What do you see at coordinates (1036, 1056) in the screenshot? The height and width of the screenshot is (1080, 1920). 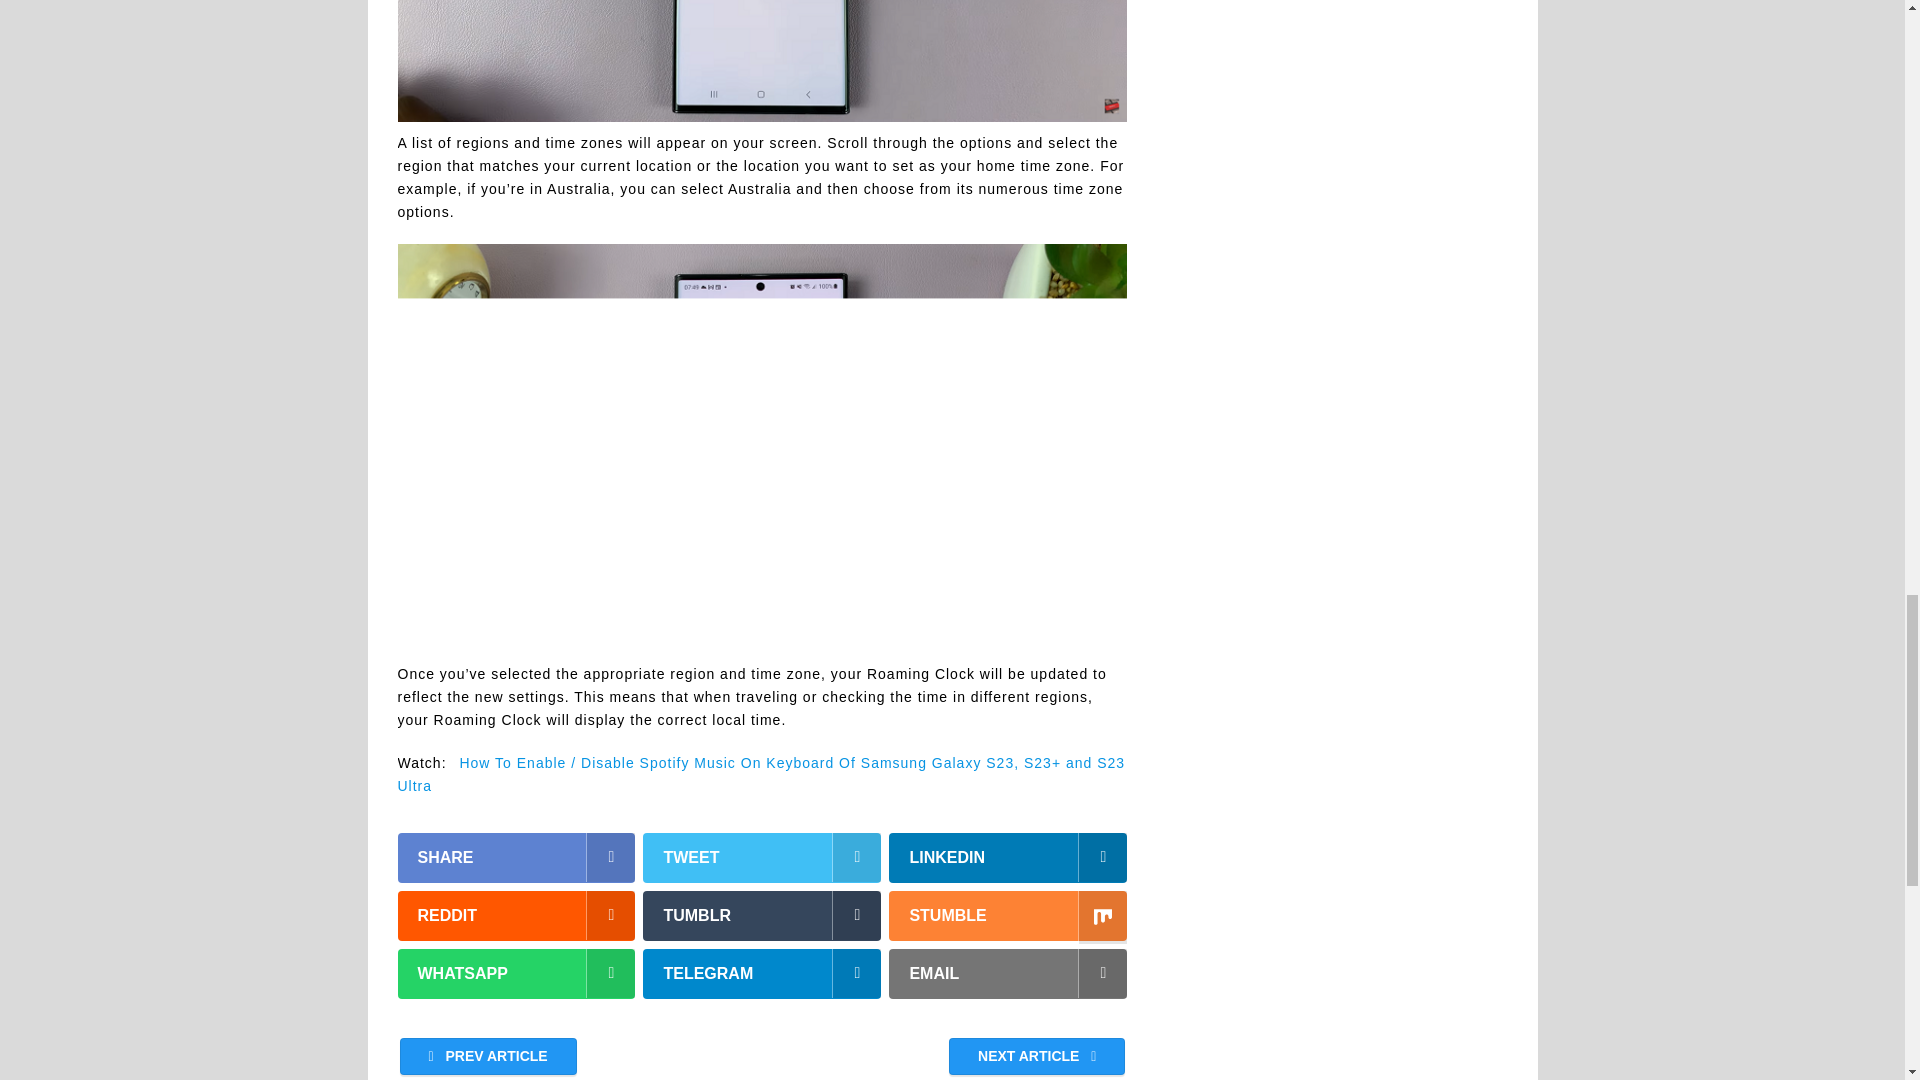 I see `NEXT ARTICLE` at bounding box center [1036, 1056].